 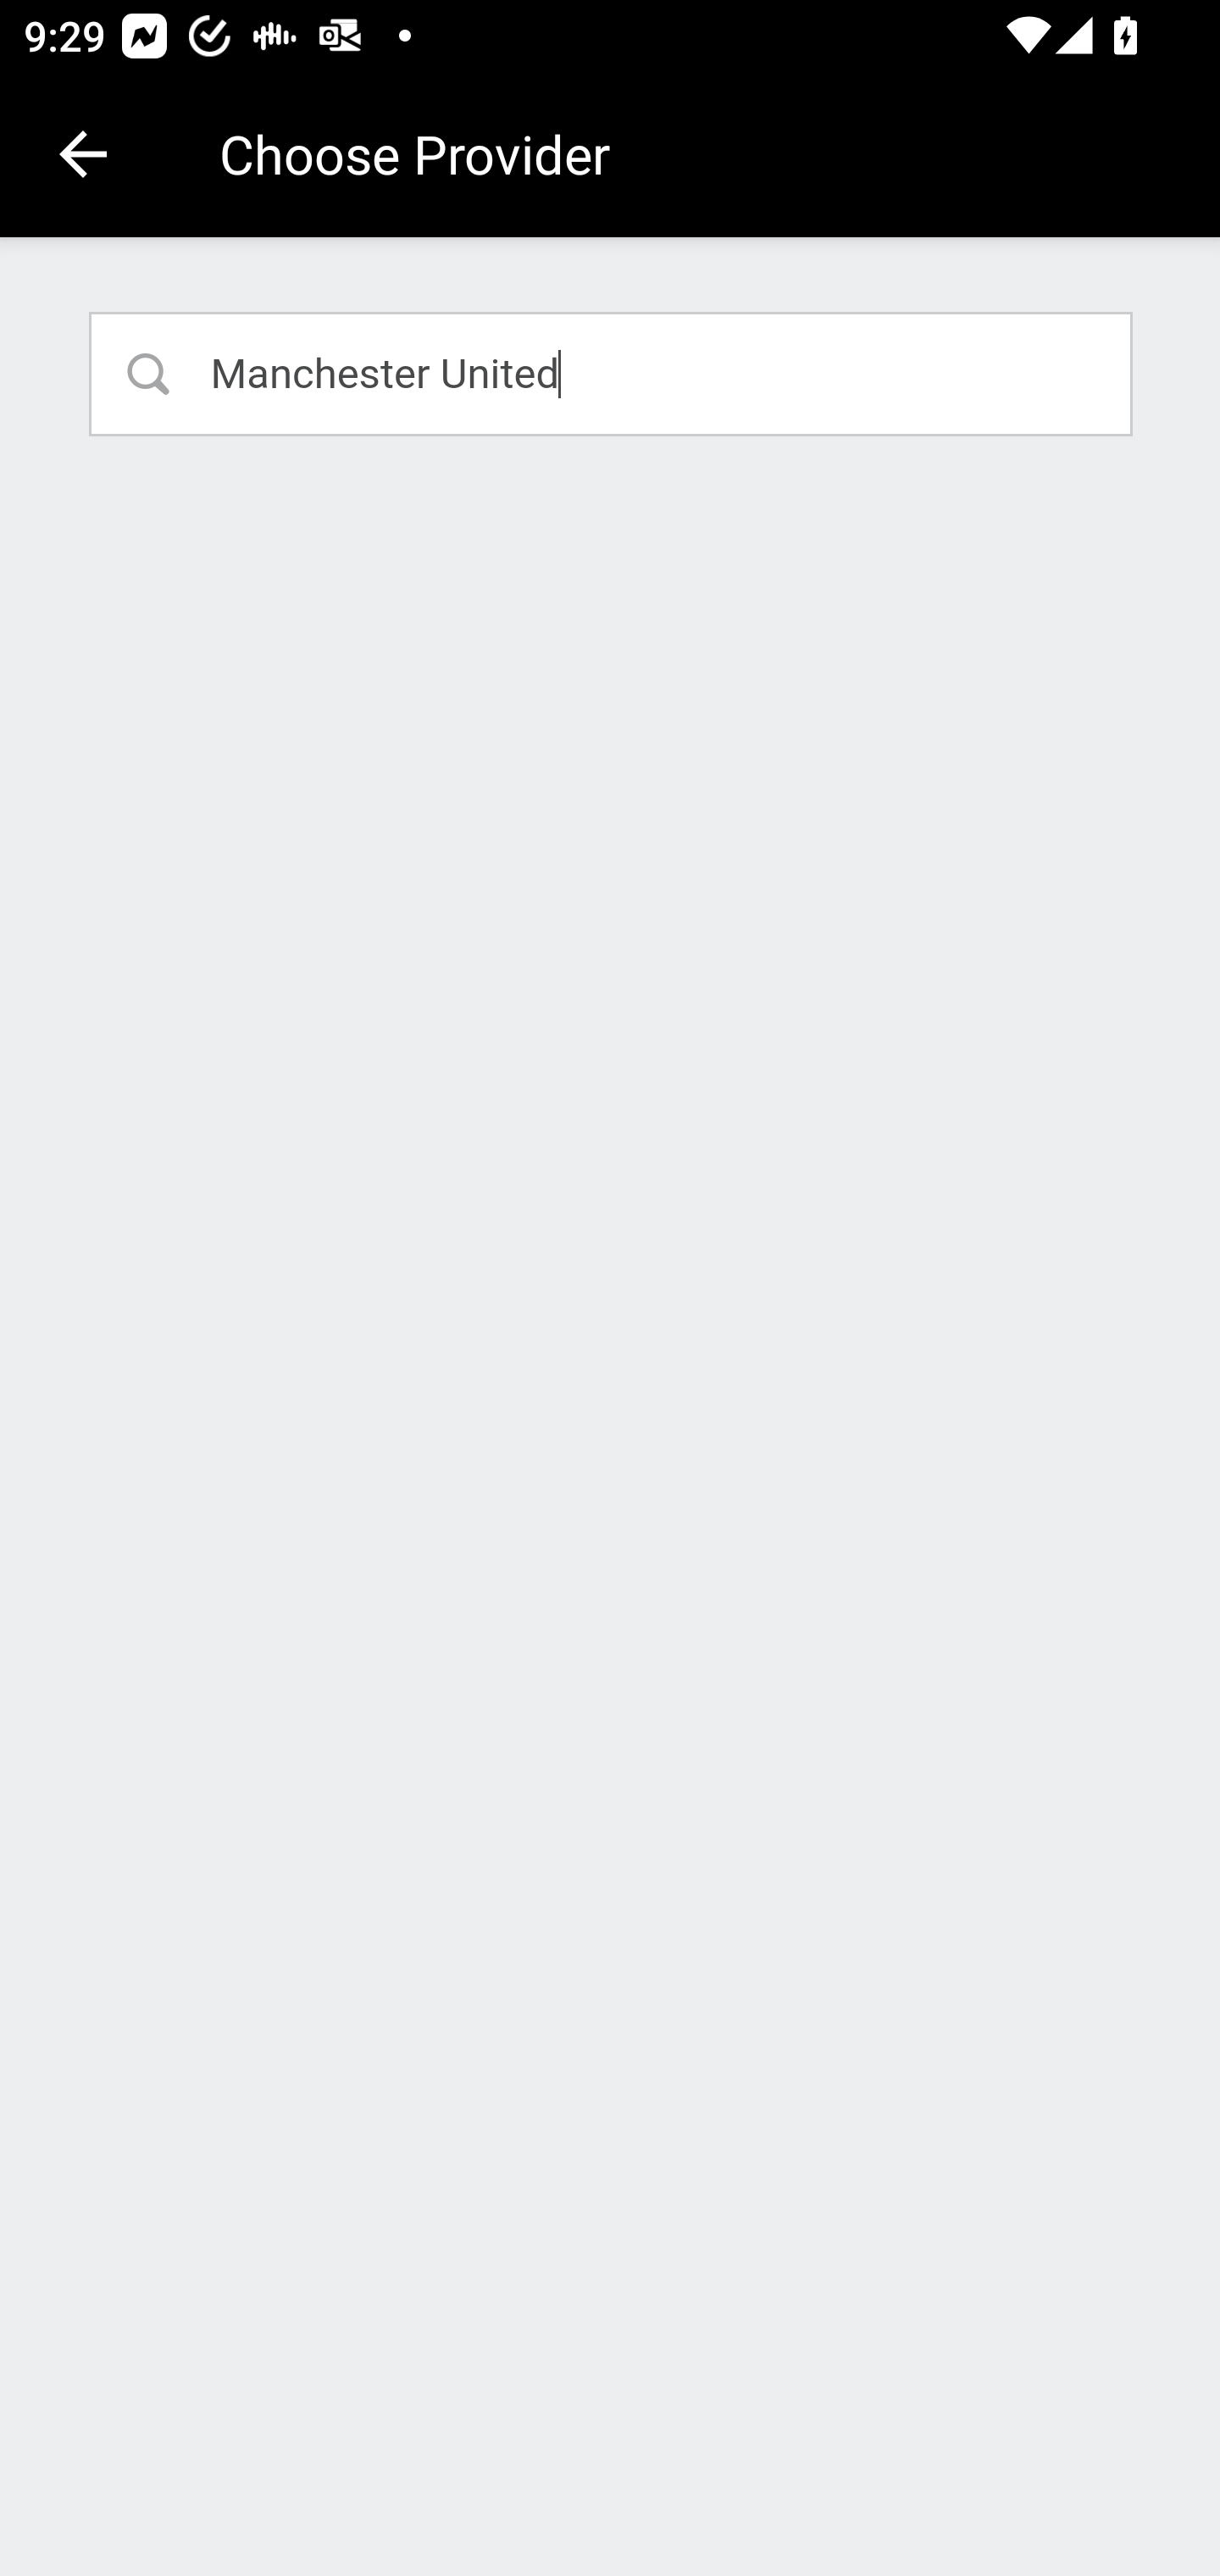 I want to click on Manchester United, so click(x=612, y=373).